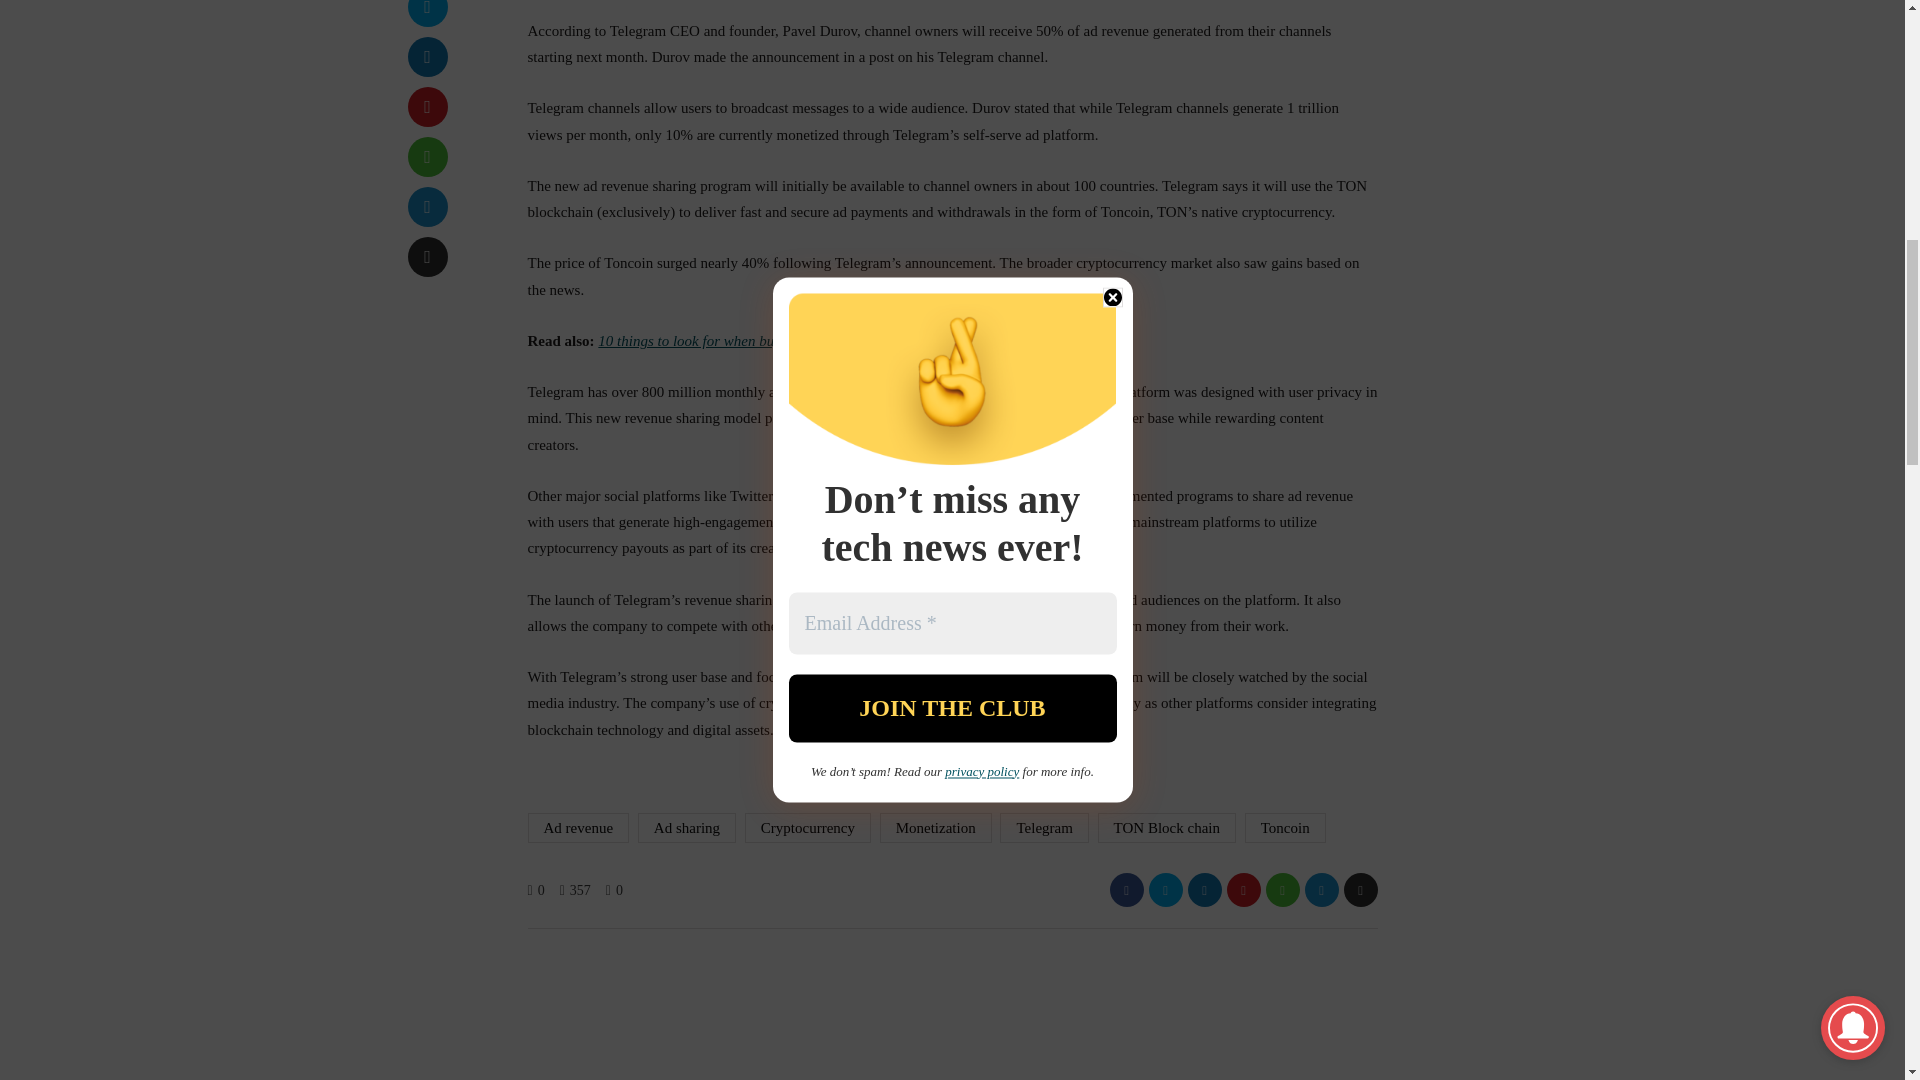 The image size is (1920, 1080). I want to click on Pin this, so click(427, 107).